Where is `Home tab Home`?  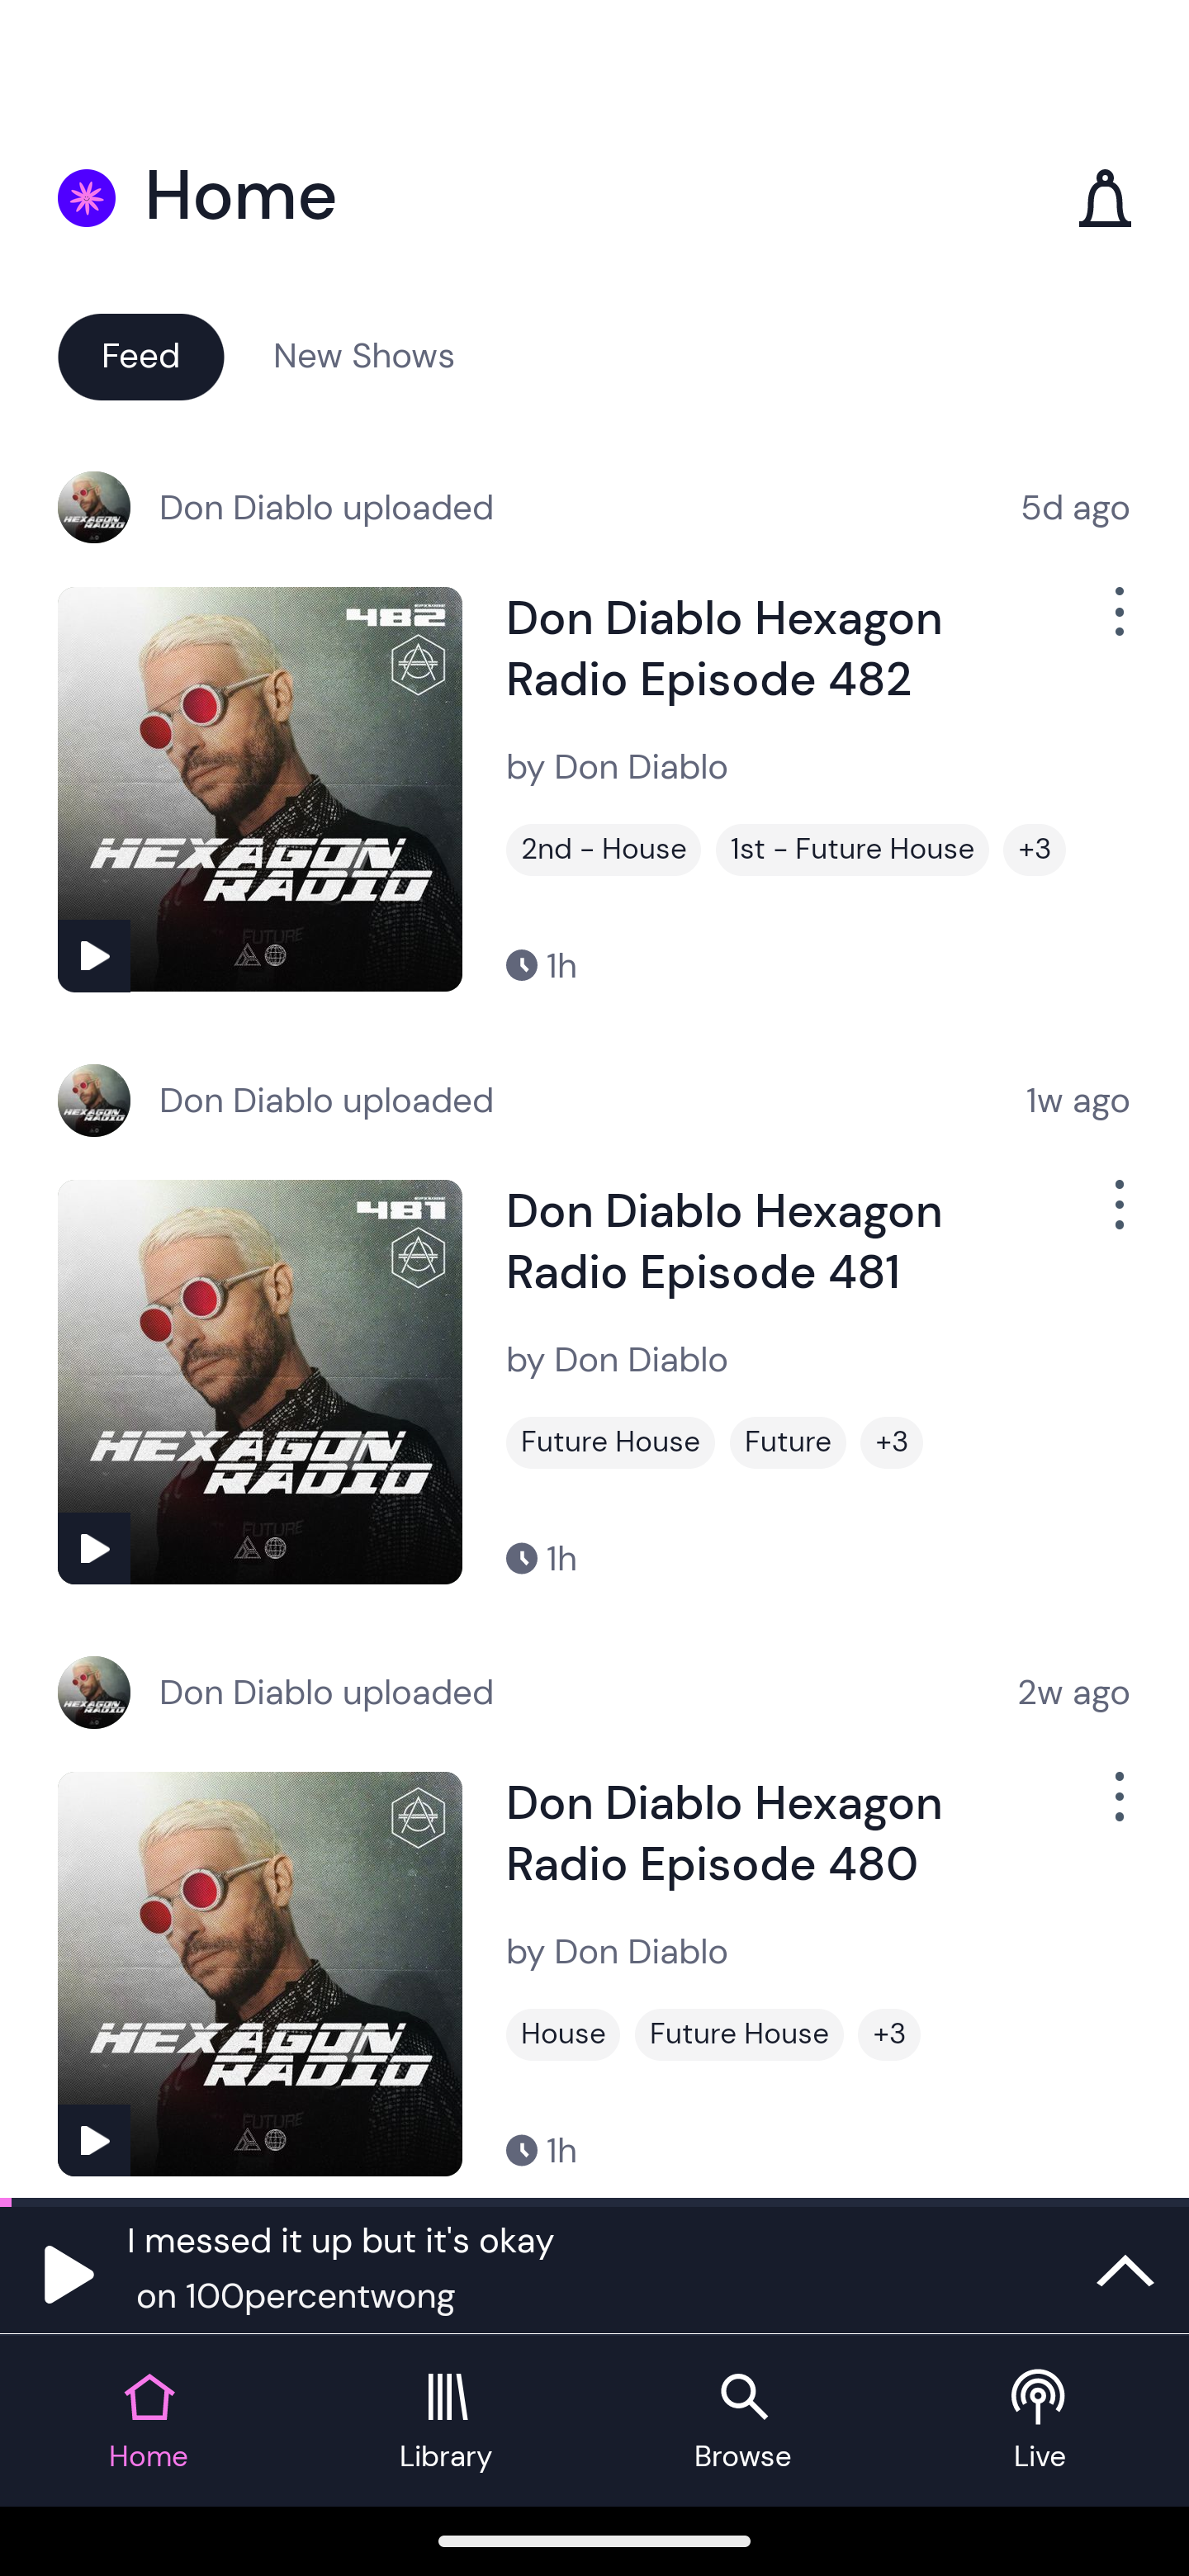 Home tab Home is located at coordinates (149, 2421).